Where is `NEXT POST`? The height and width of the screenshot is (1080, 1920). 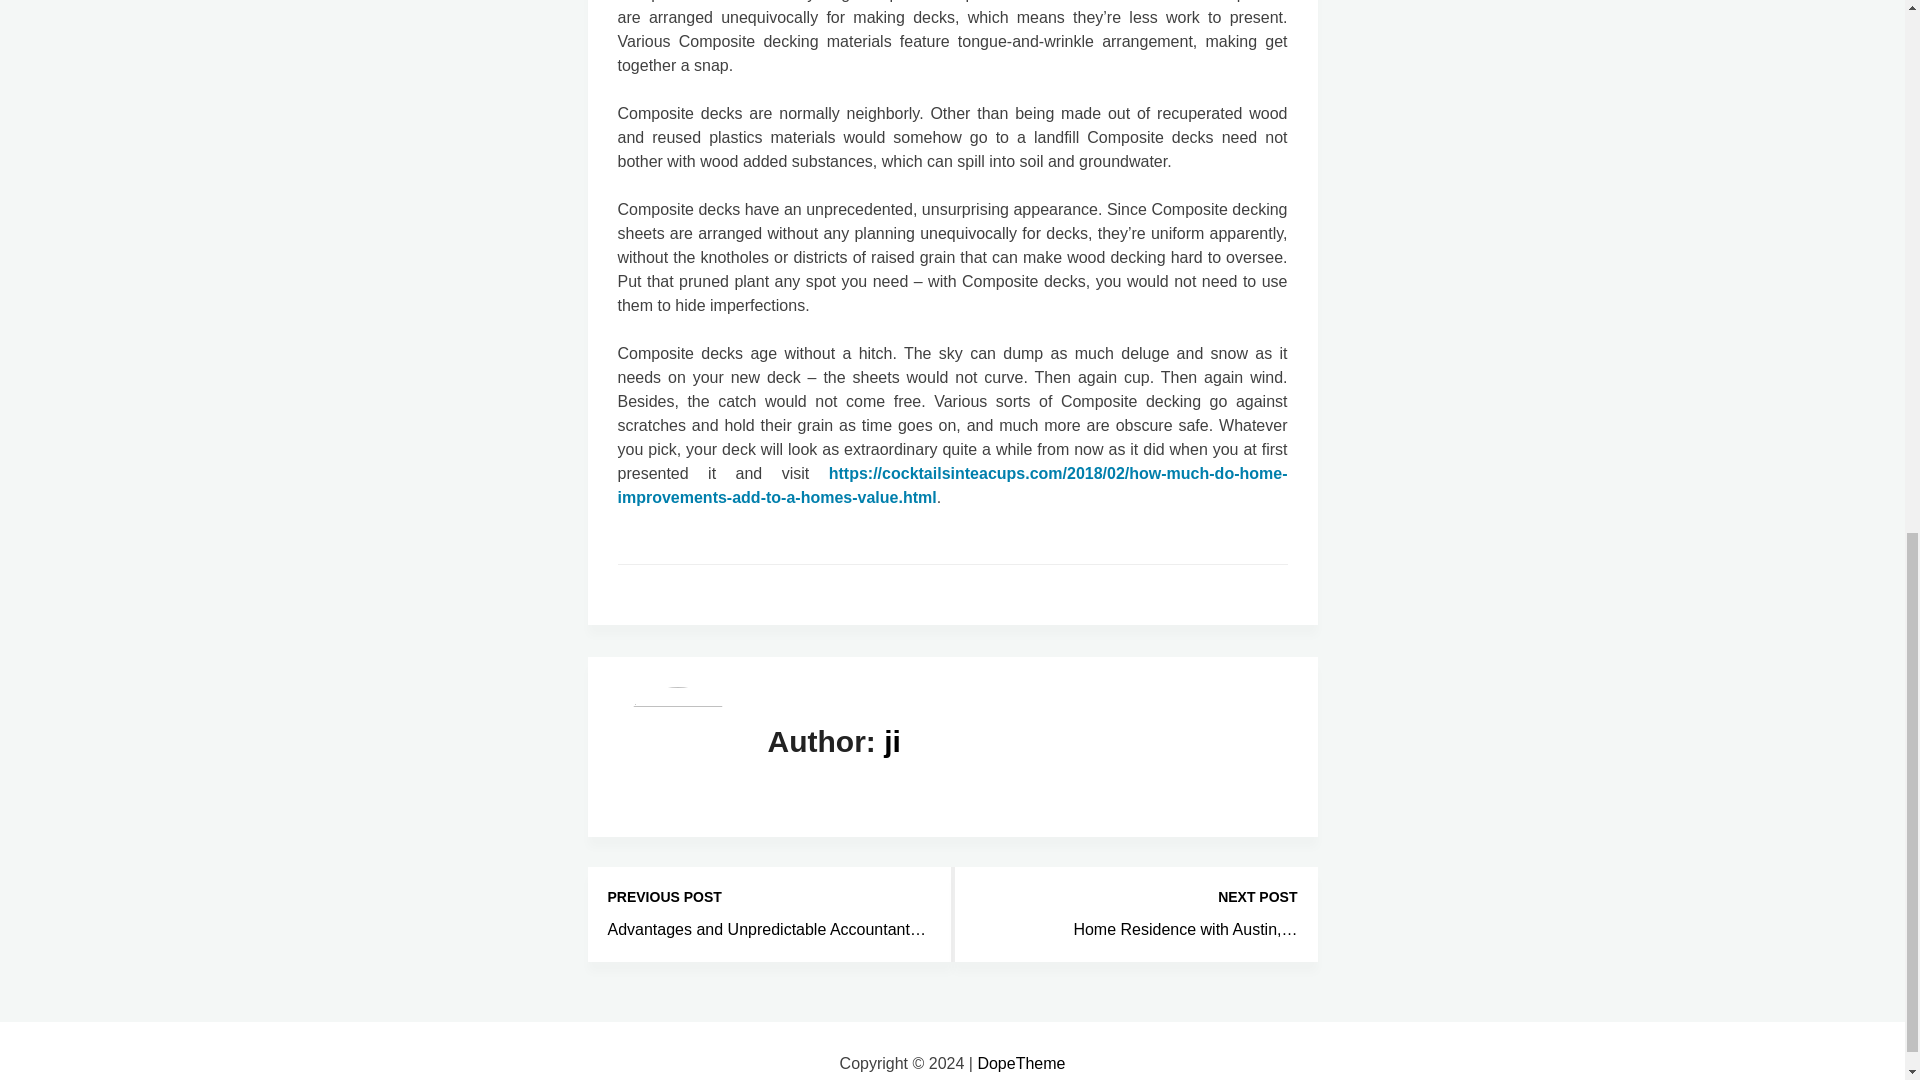 NEXT POST is located at coordinates (1135, 897).